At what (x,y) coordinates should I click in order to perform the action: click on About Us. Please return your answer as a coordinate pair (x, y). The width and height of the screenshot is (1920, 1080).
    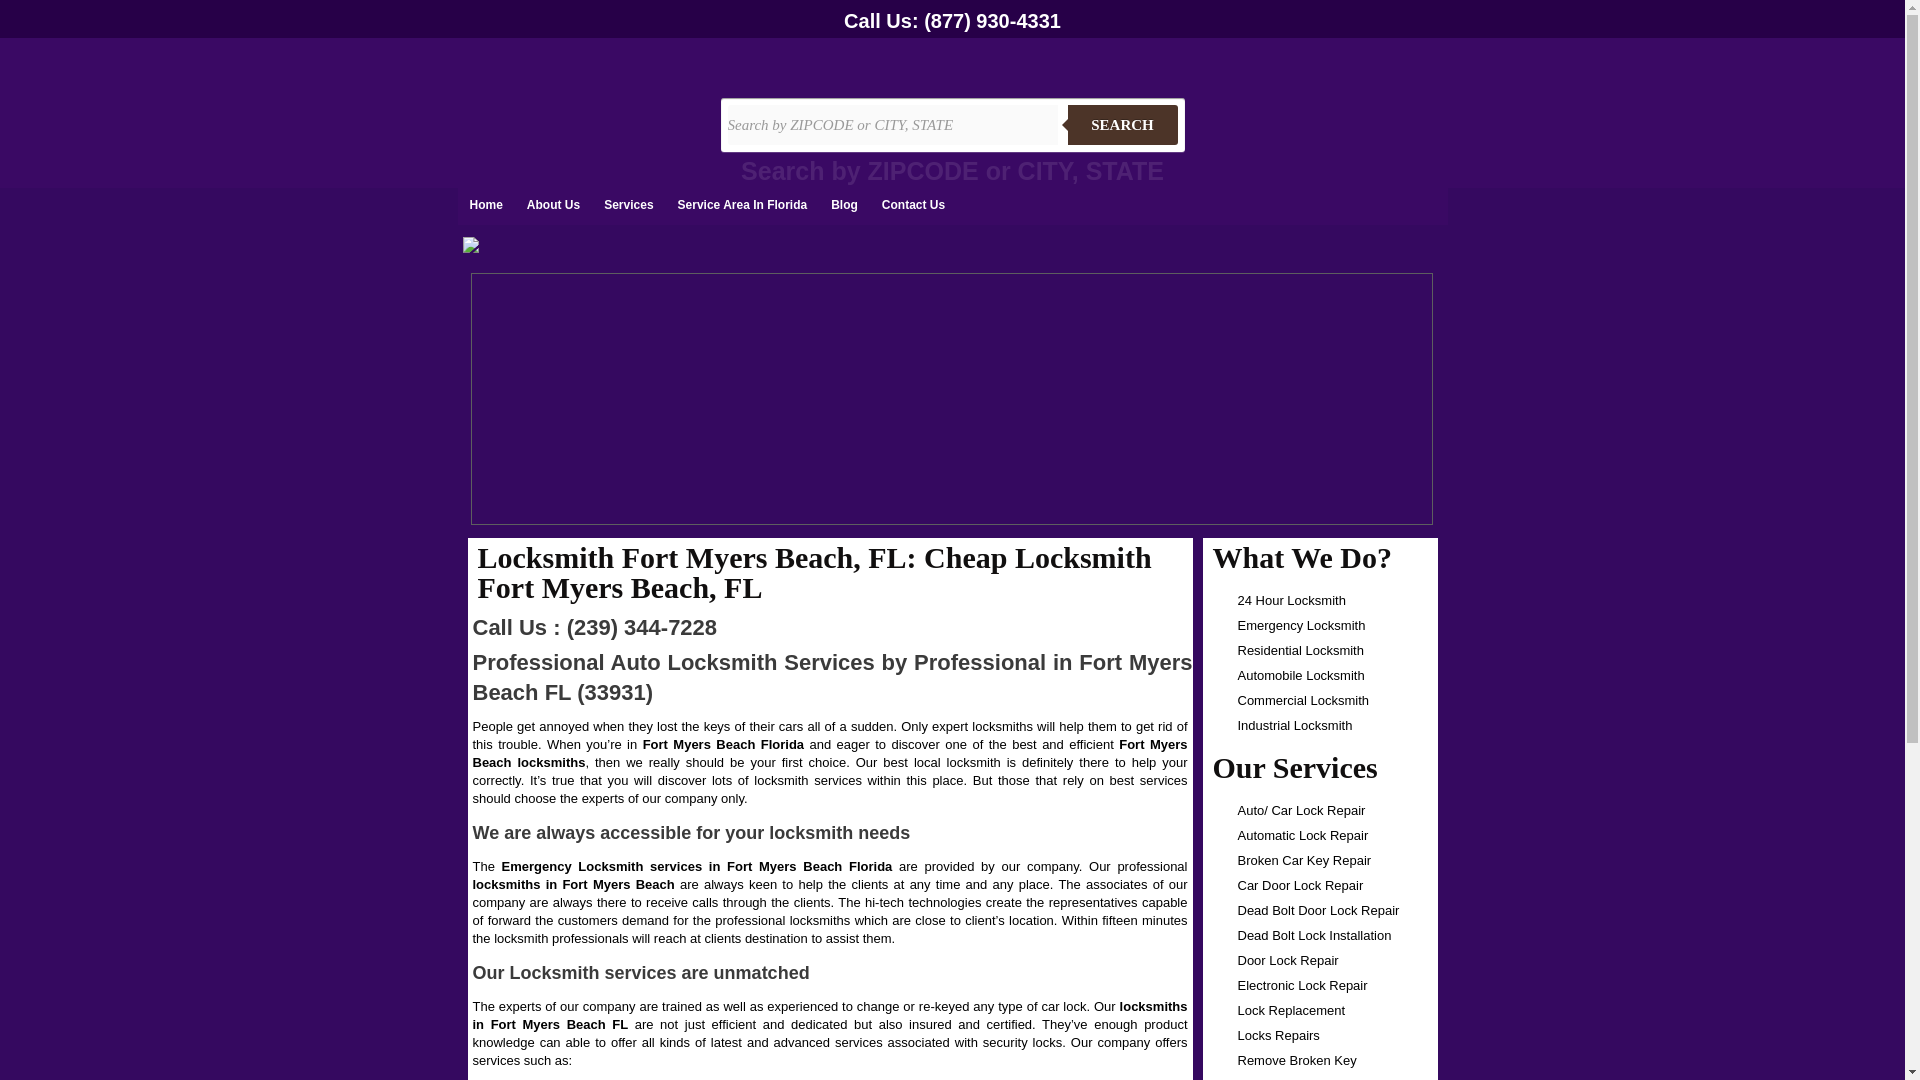
    Looking at the image, I should click on (552, 204).